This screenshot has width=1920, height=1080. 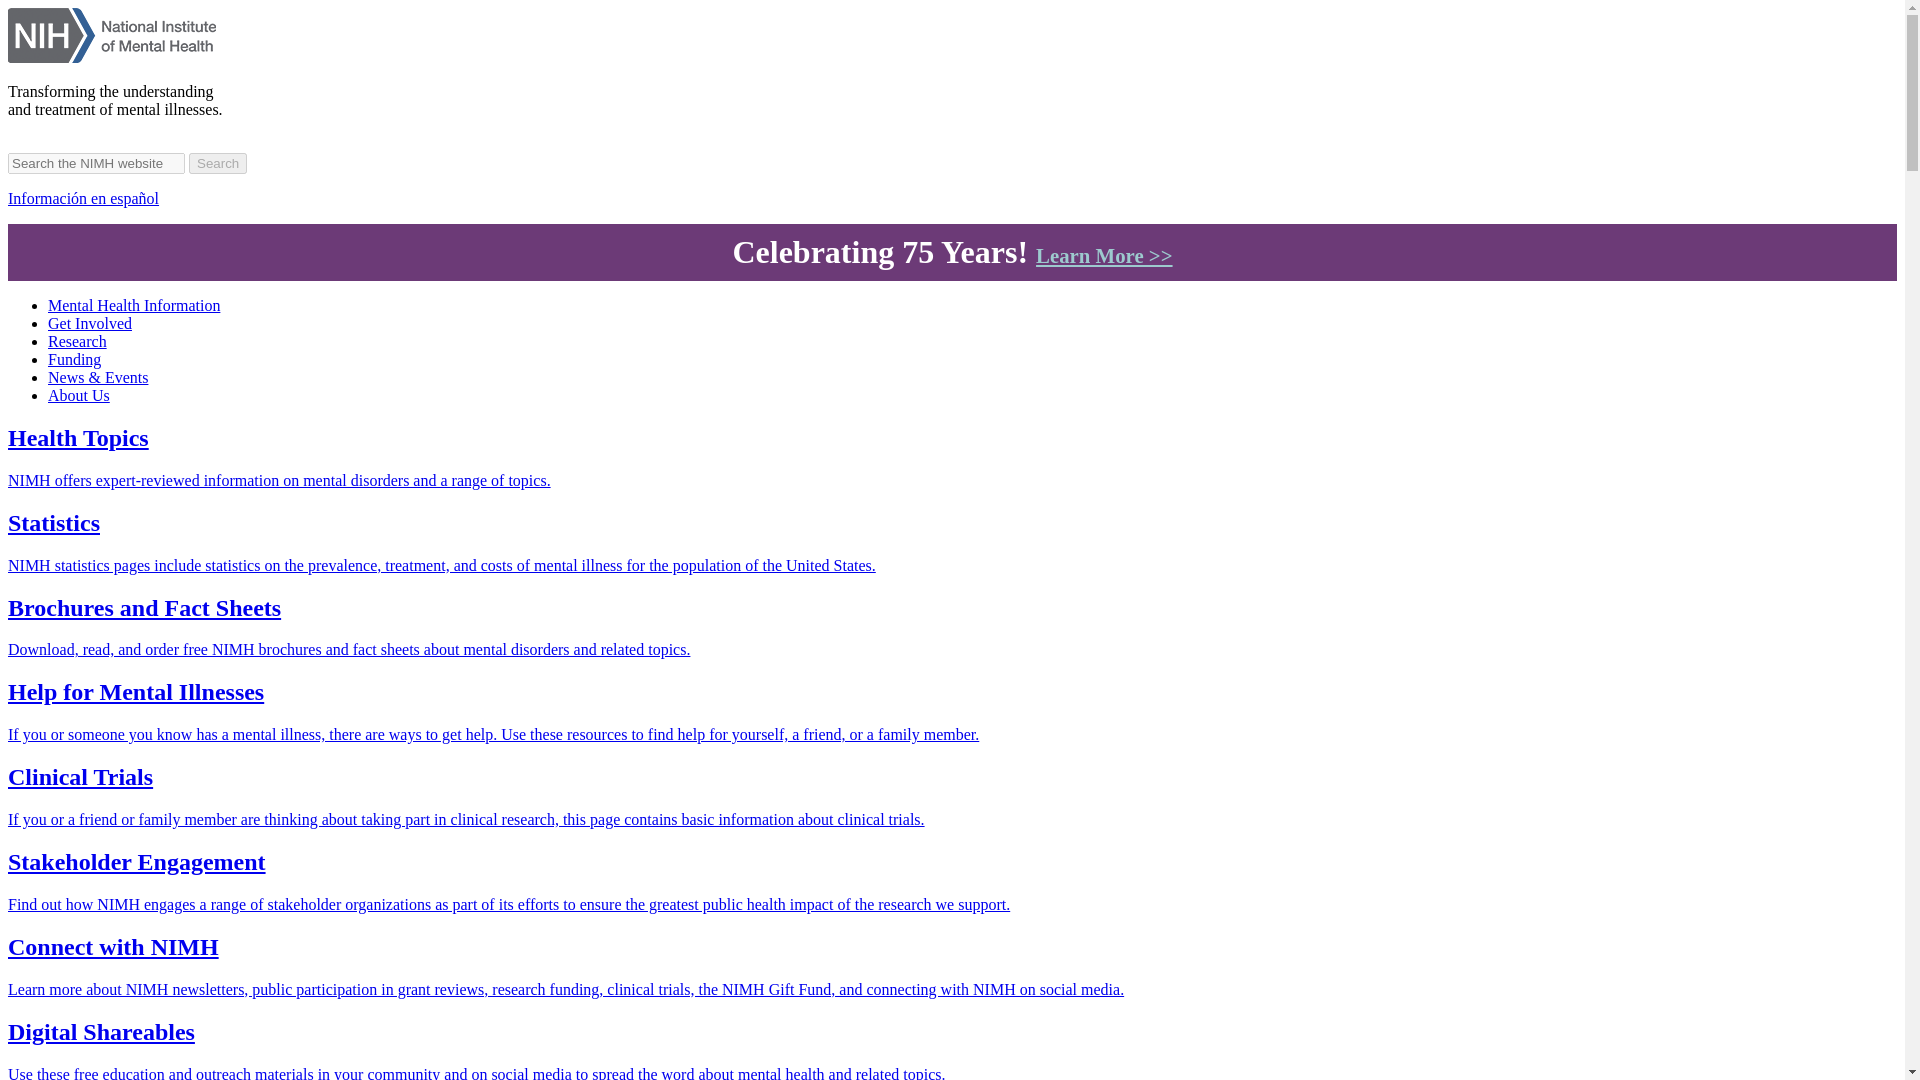 What do you see at coordinates (134, 306) in the screenshot?
I see `Mental Health Information` at bounding box center [134, 306].